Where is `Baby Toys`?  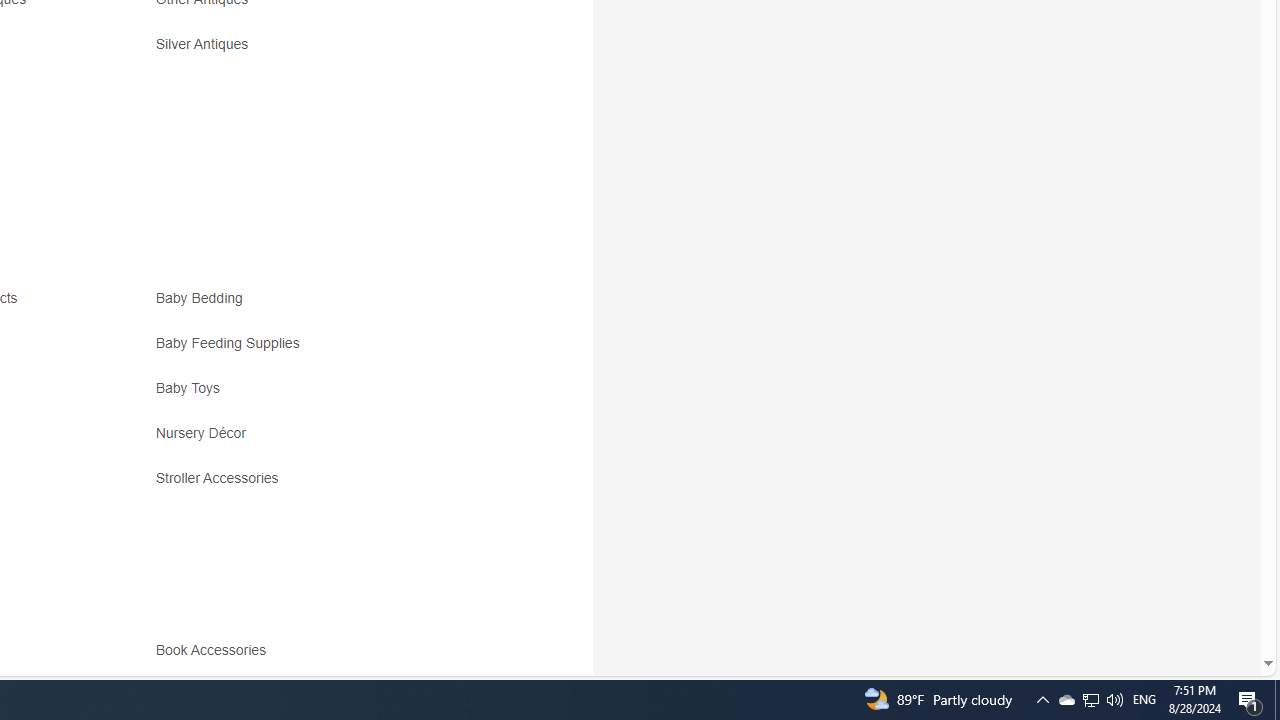 Baby Toys is located at coordinates (192, 388).